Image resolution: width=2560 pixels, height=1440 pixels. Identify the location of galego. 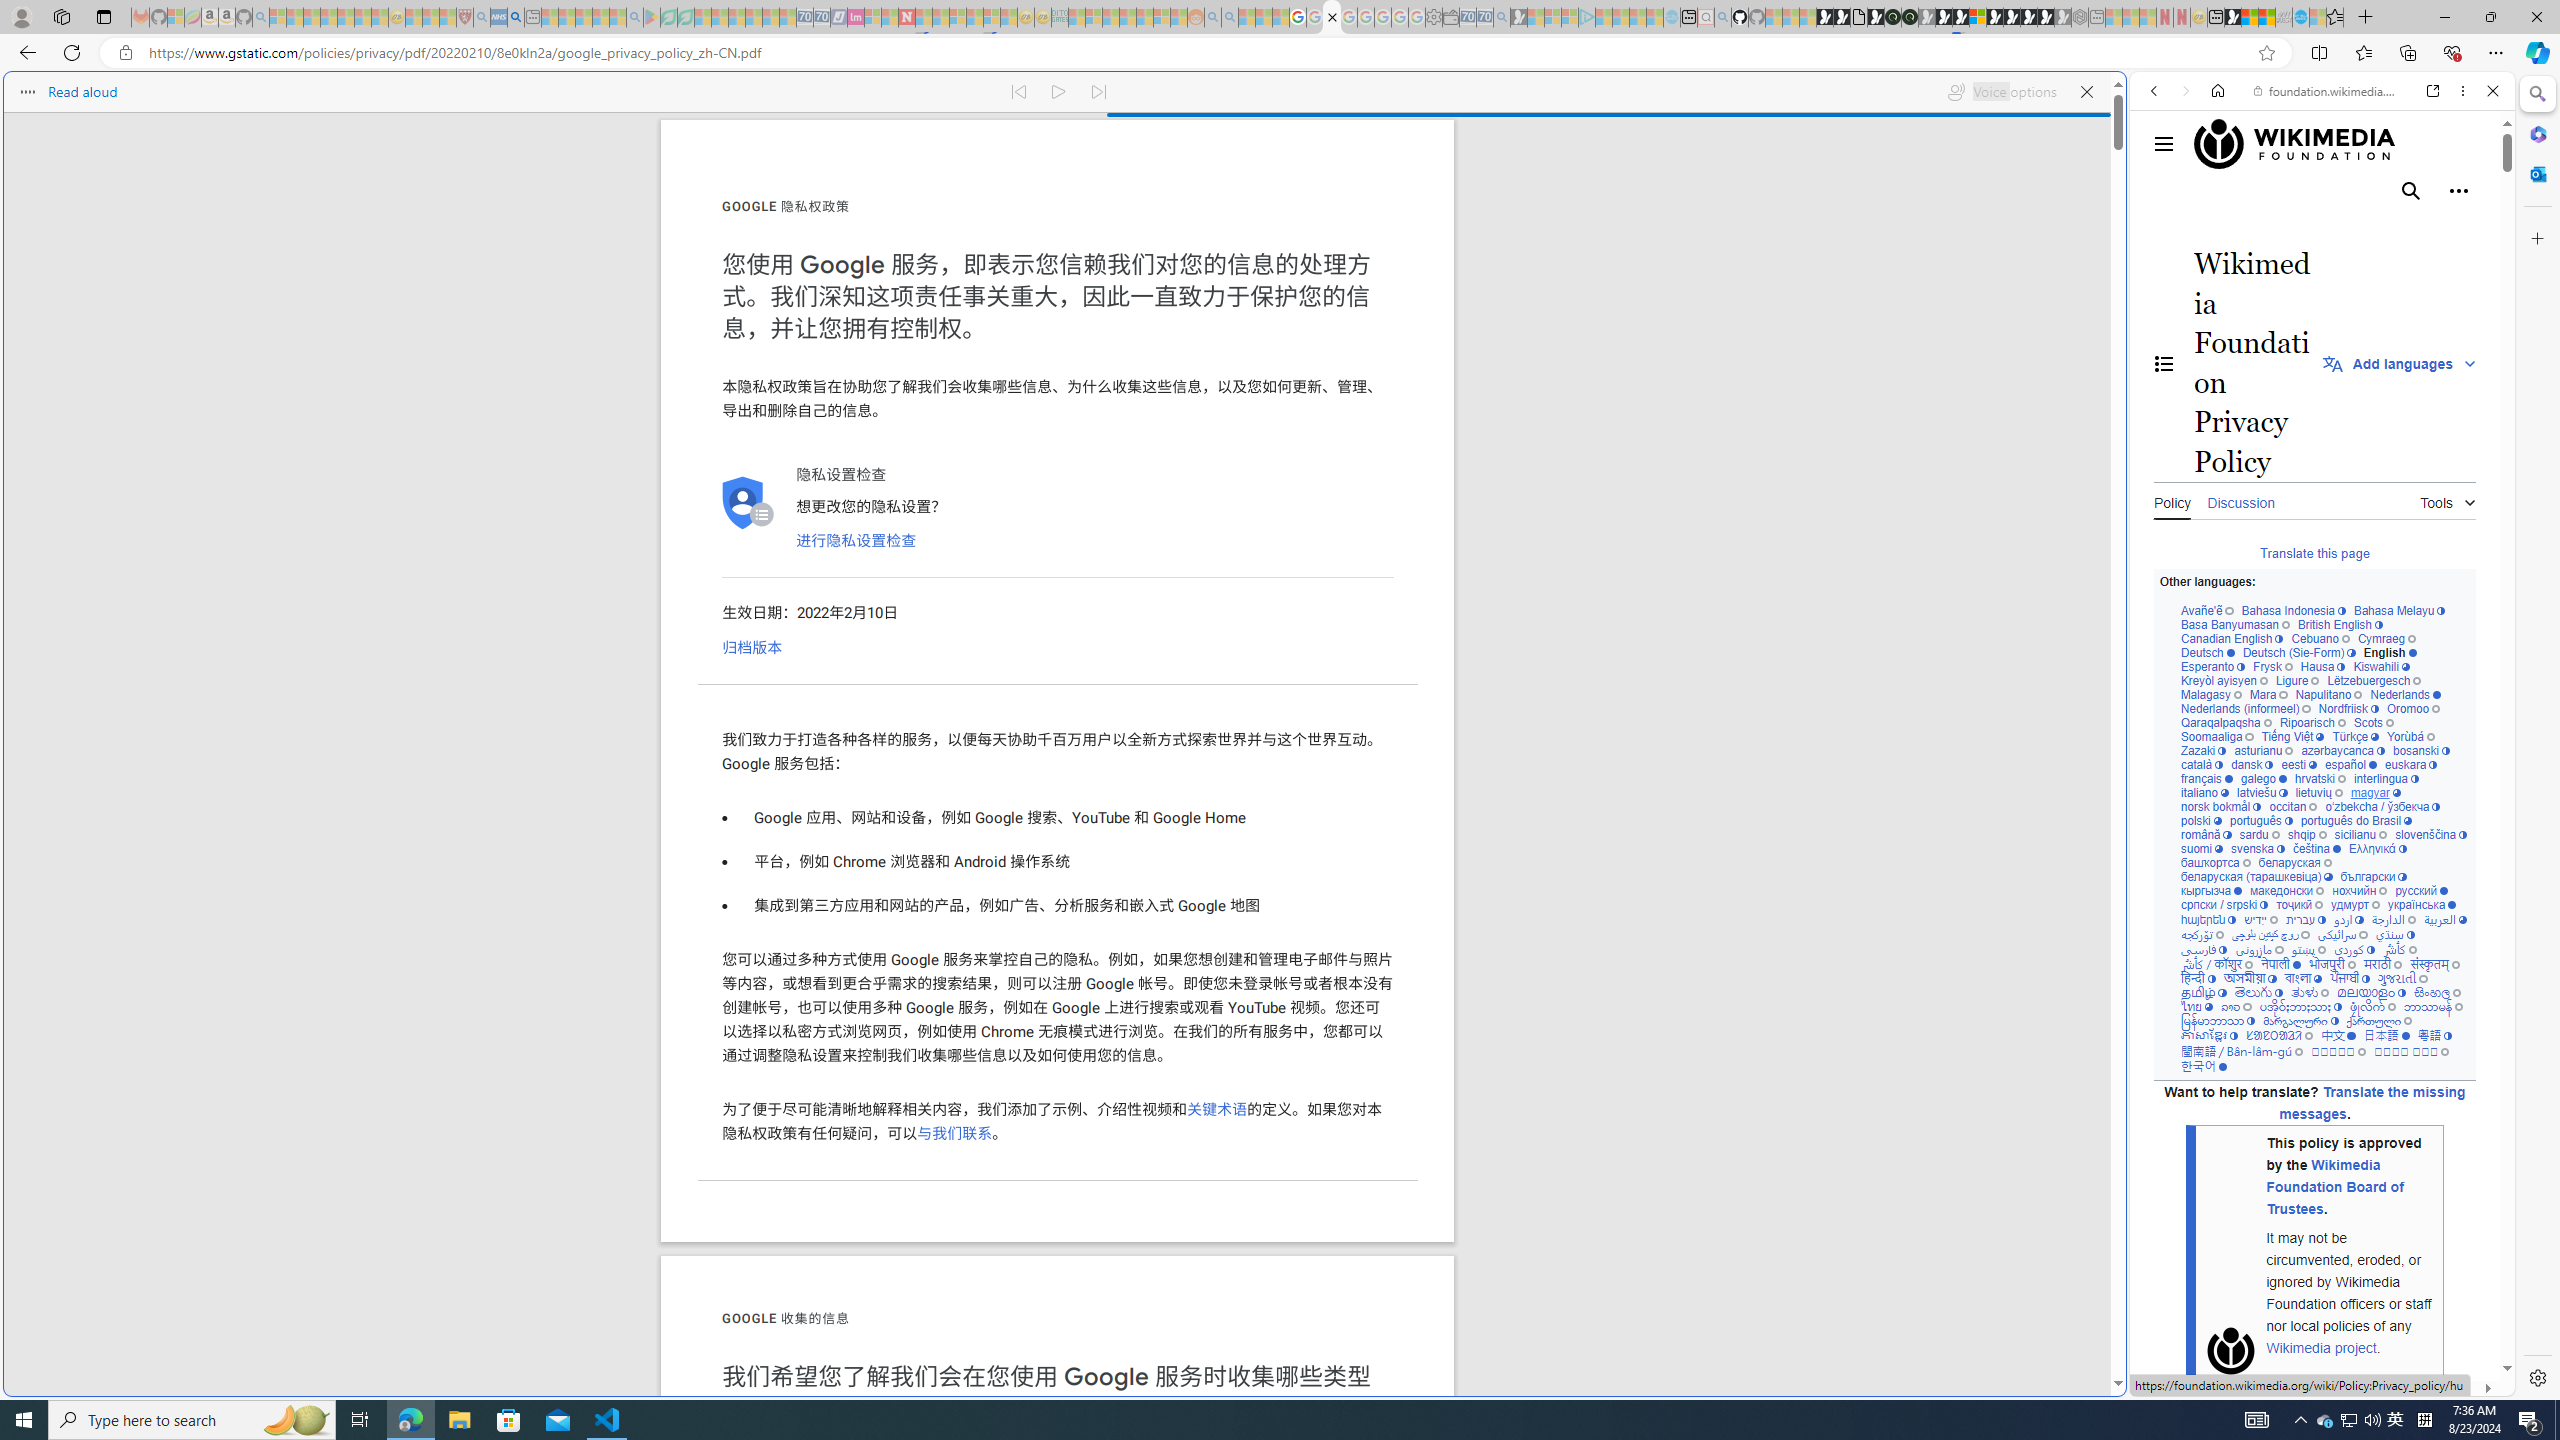
(2263, 779).